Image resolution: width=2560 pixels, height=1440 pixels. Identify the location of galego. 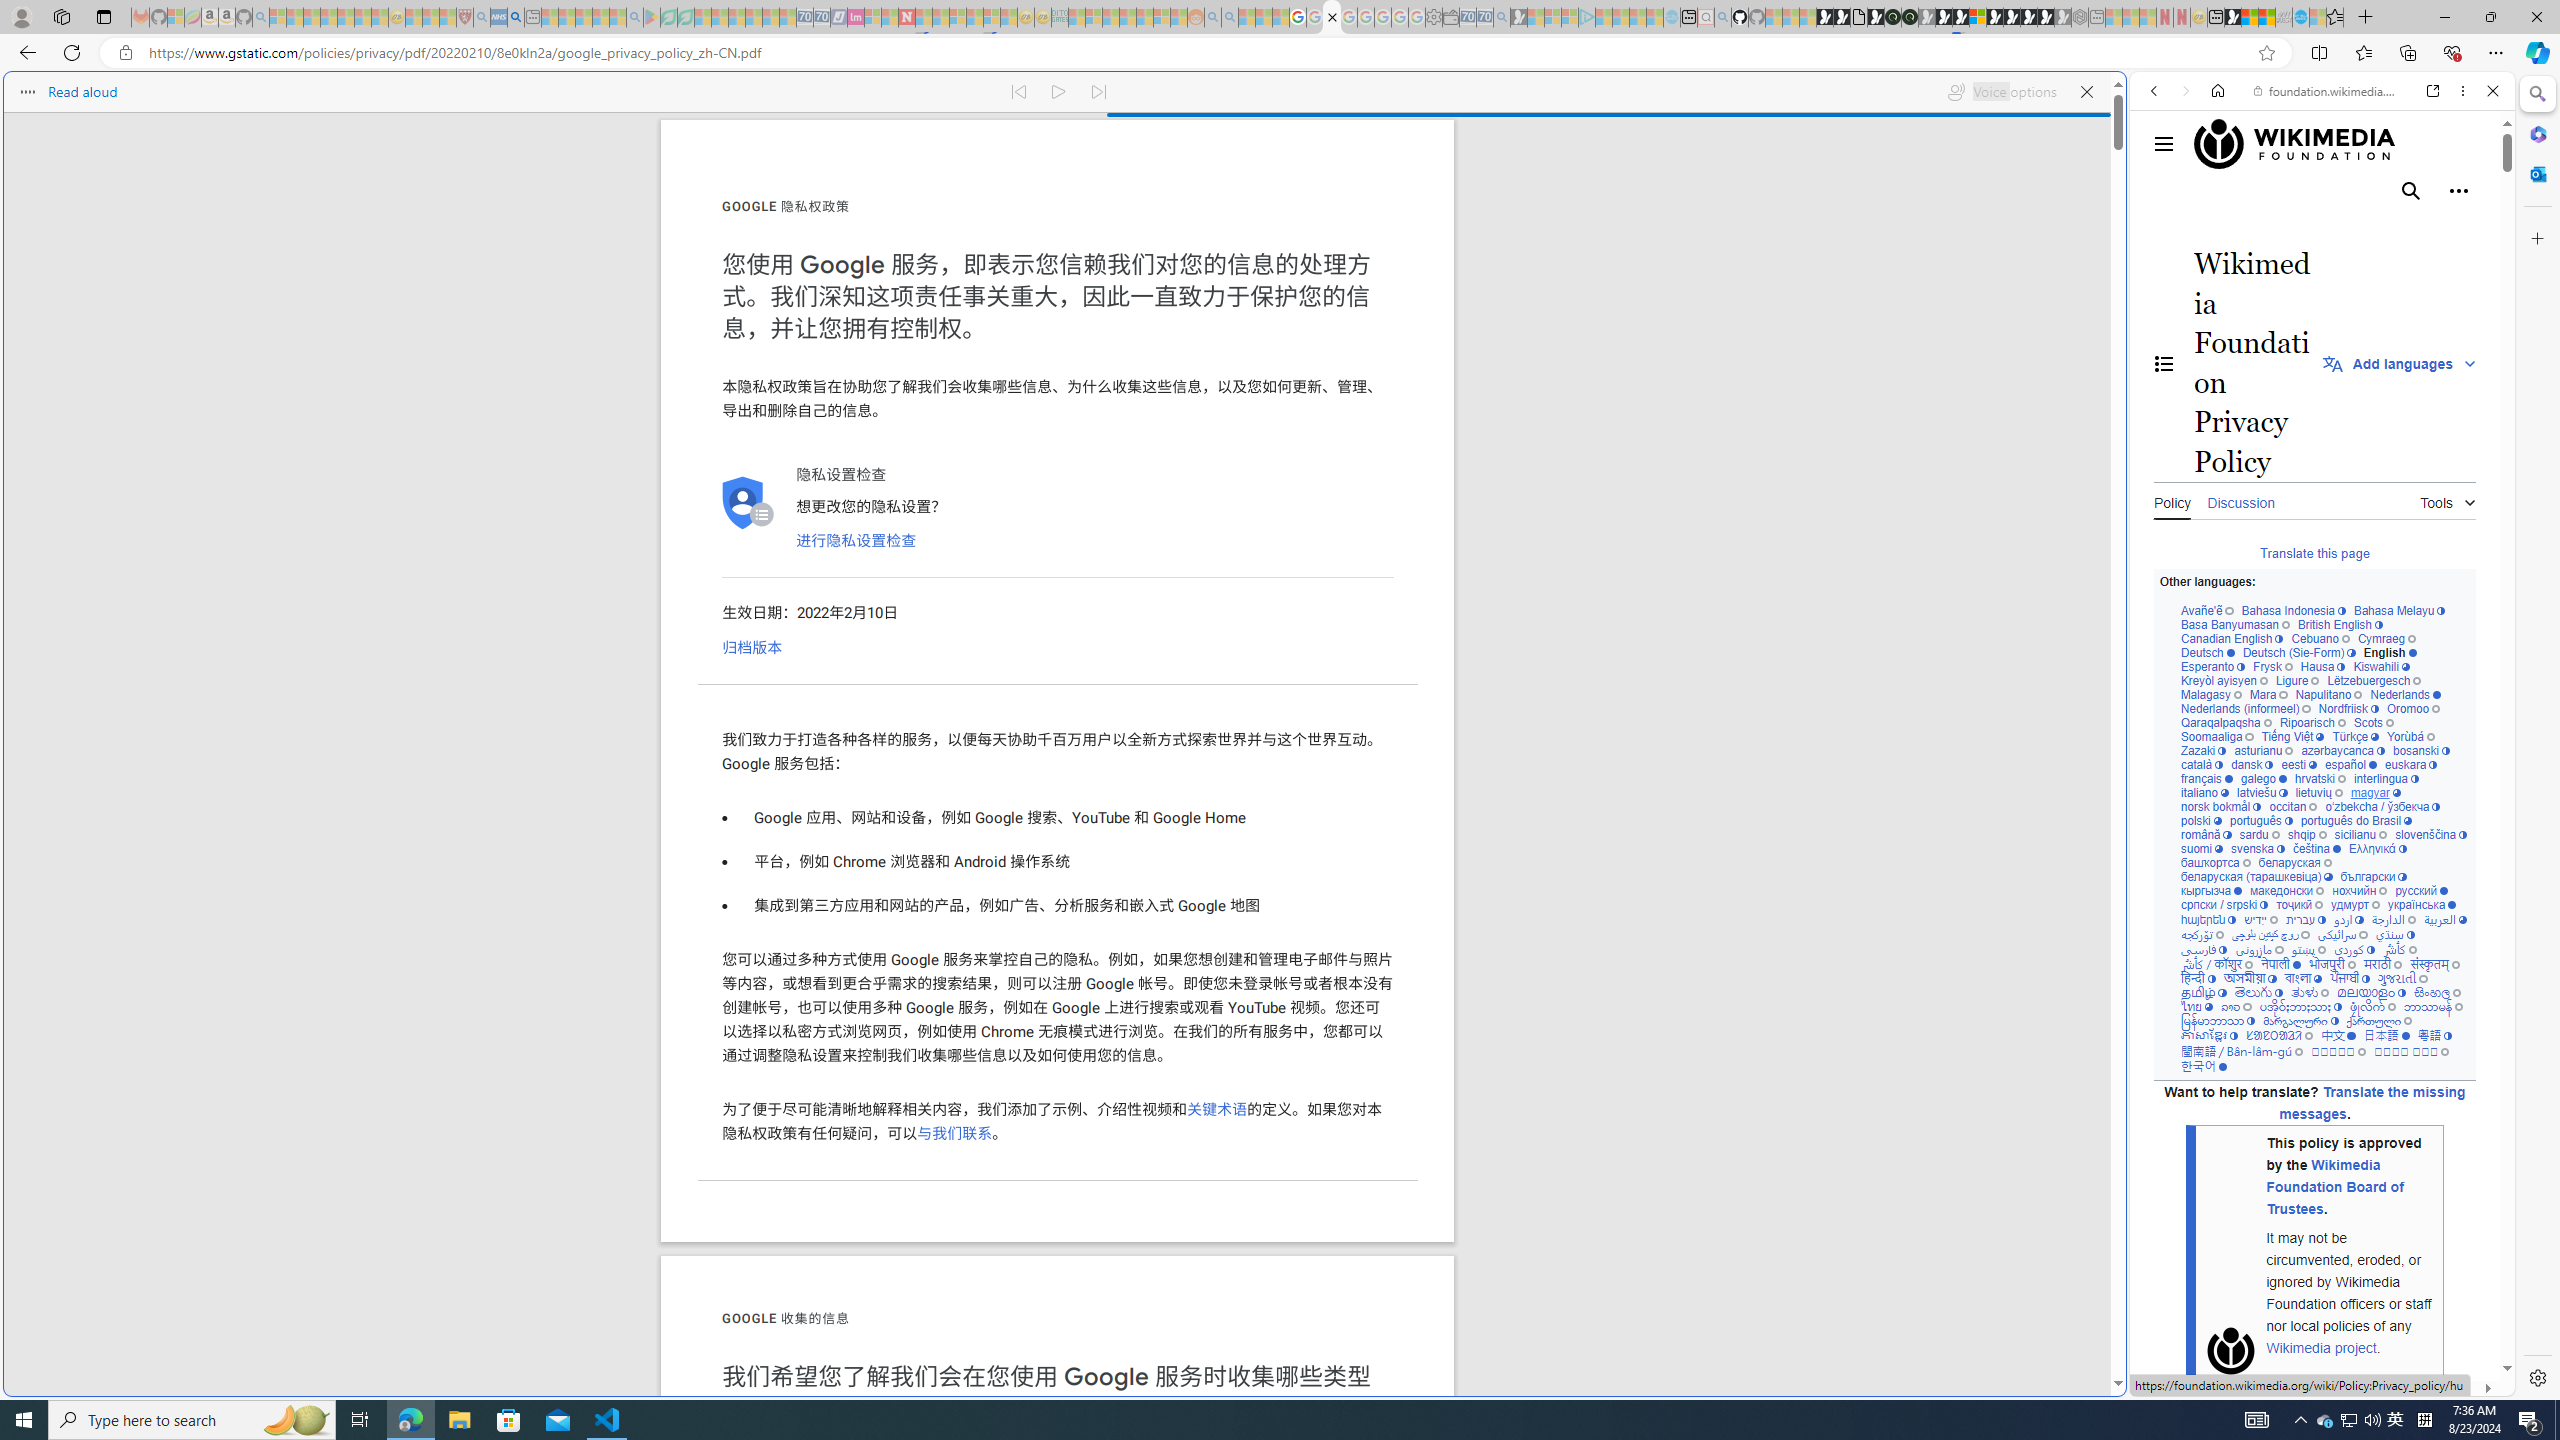
(2263, 779).